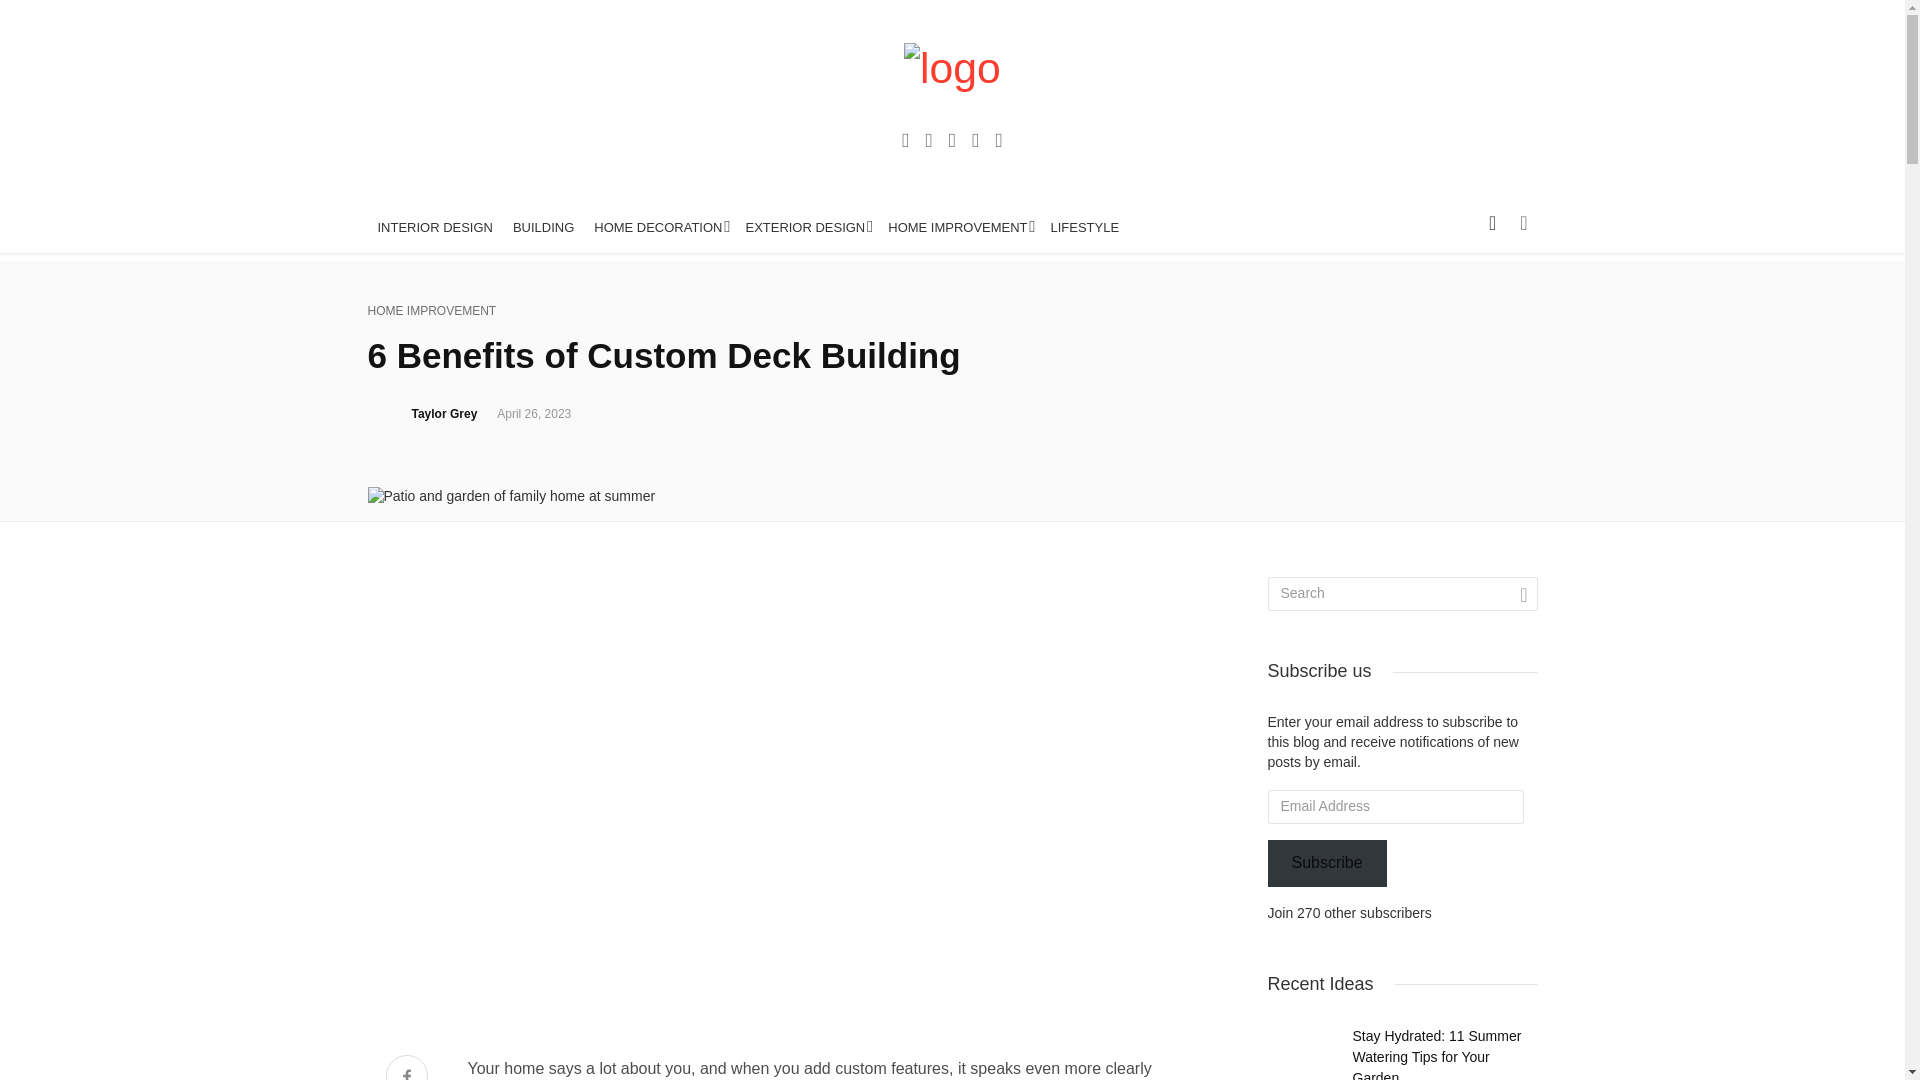 The width and height of the screenshot is (1920, 1080). What do you see at coordinates (806, 228) in the screenshot?
I see `EXTERIOR DESIGN` at bounding box center [806, 228].